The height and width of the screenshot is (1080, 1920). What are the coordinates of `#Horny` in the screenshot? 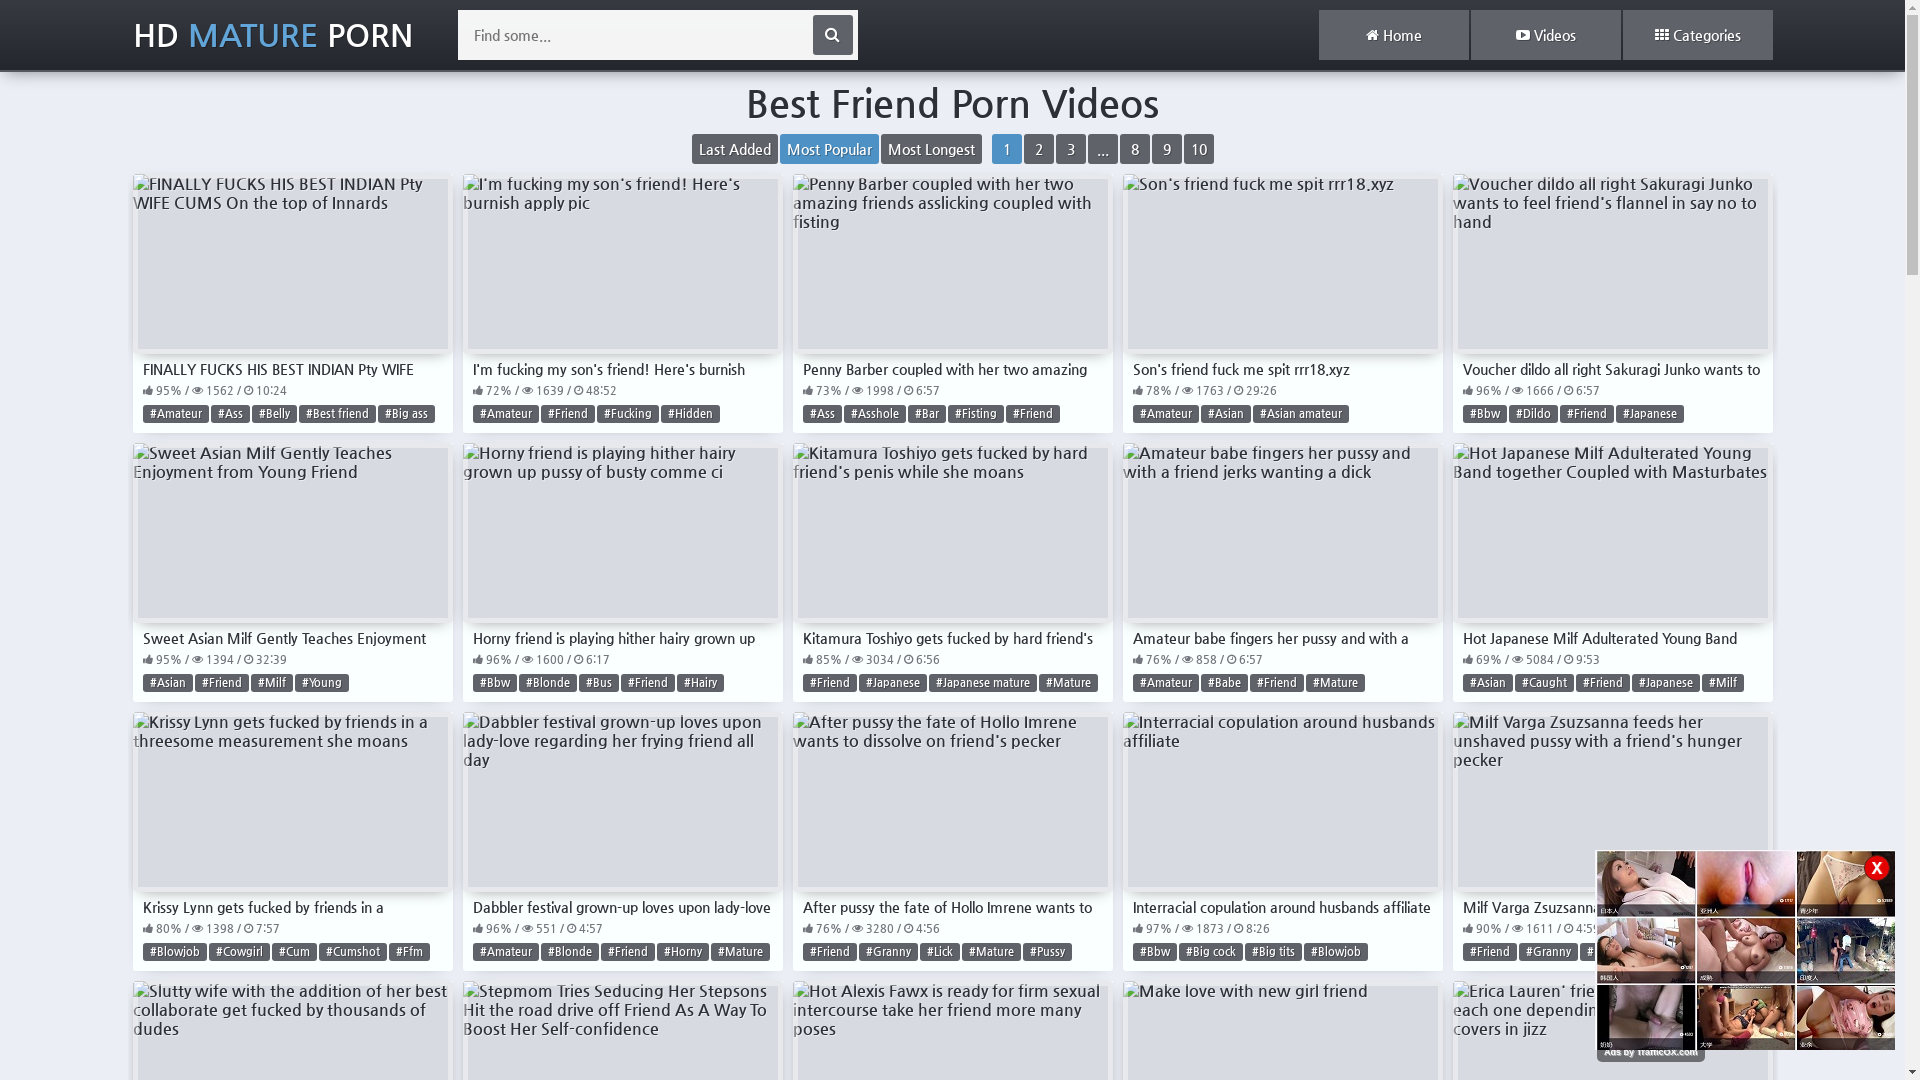 It's located at (682, 952).